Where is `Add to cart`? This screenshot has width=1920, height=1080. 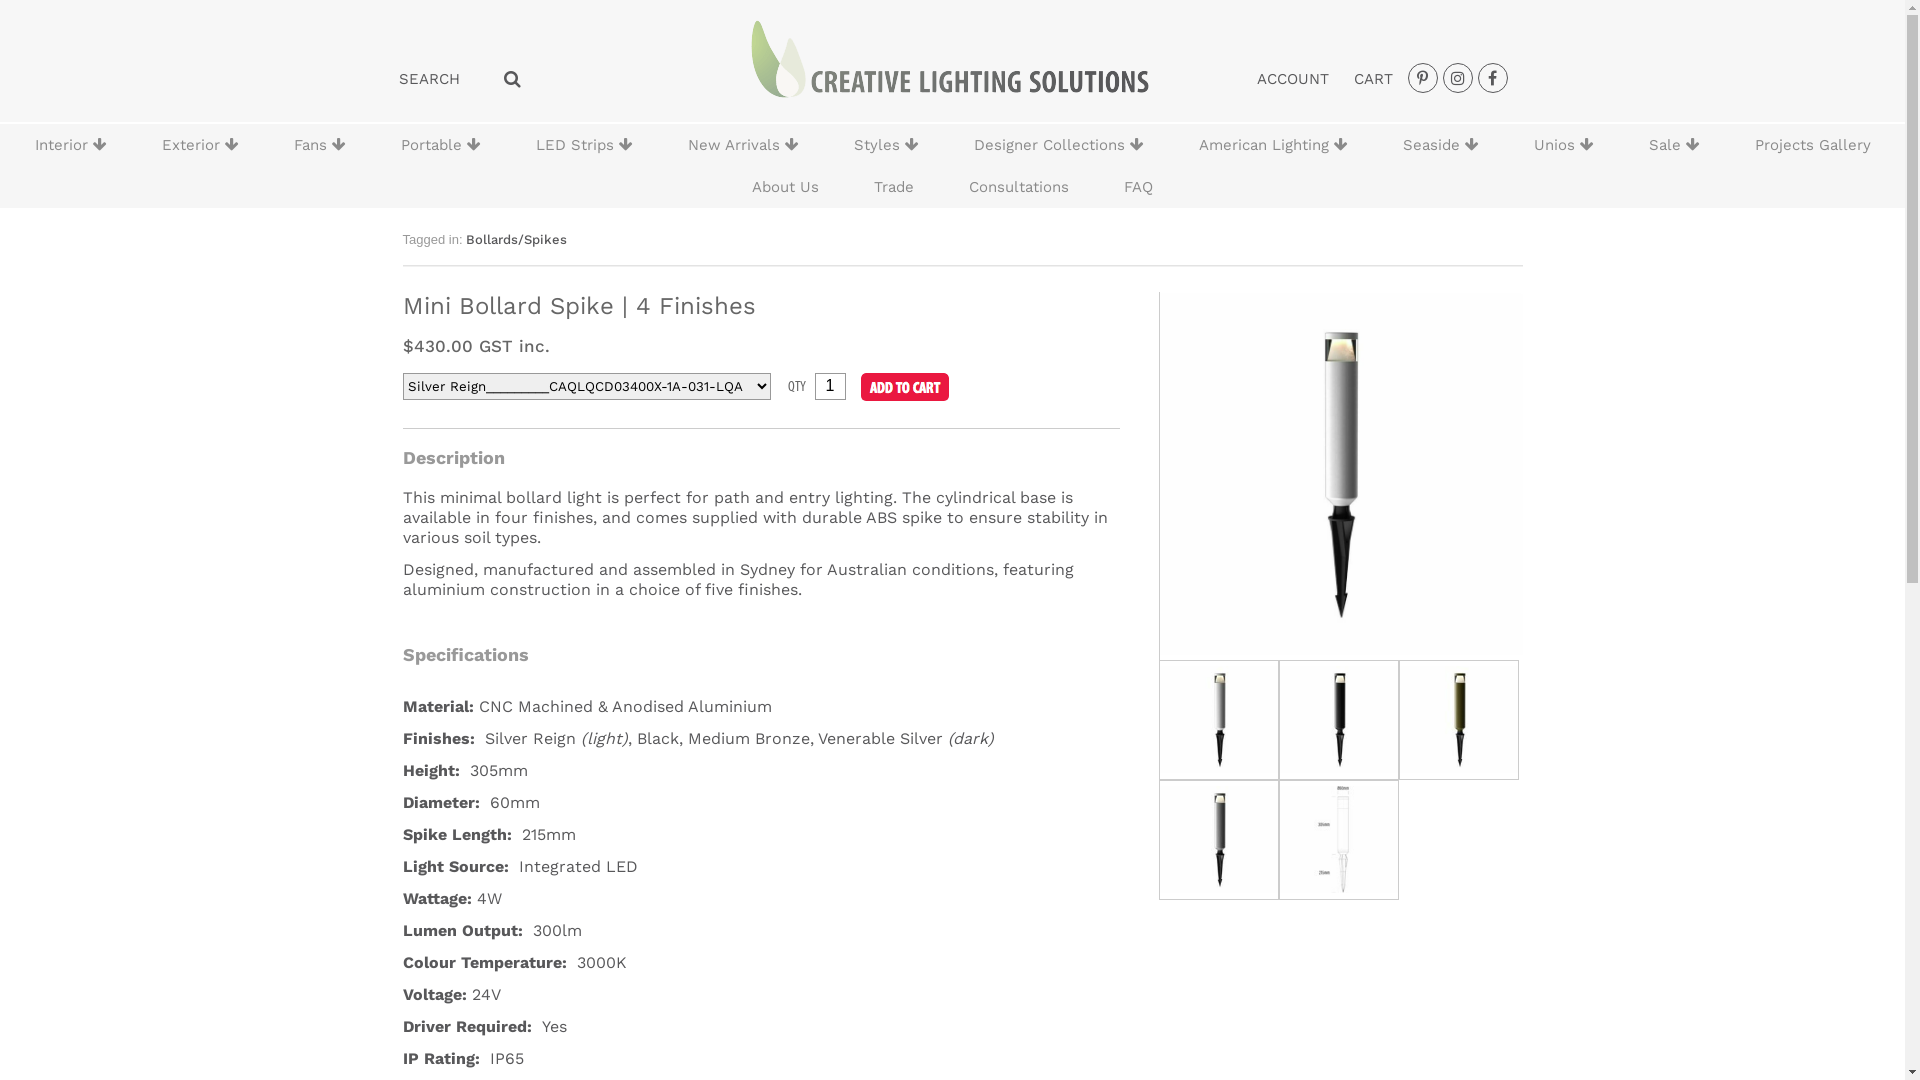
Add to cart is located at coordinates (904, 387).